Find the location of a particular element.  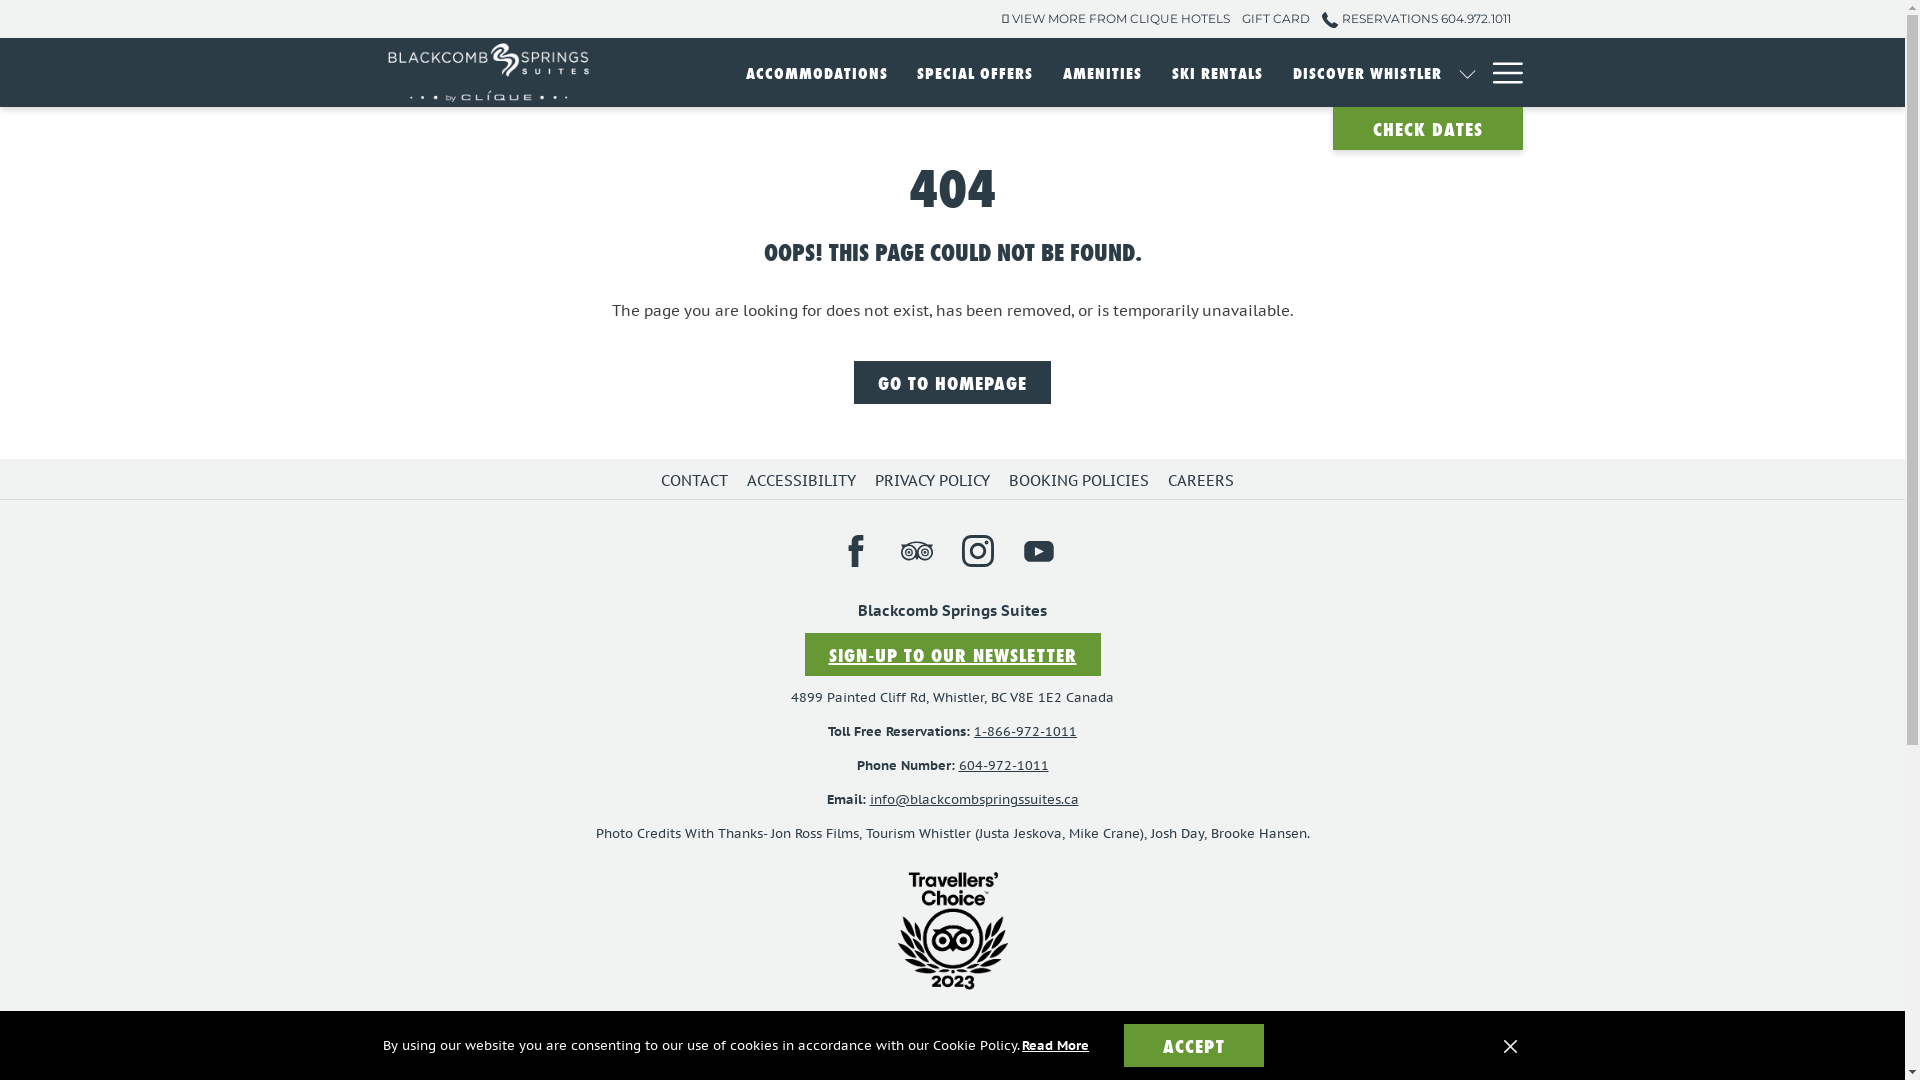

More link
Menu is located at coordinates (1500, 72).